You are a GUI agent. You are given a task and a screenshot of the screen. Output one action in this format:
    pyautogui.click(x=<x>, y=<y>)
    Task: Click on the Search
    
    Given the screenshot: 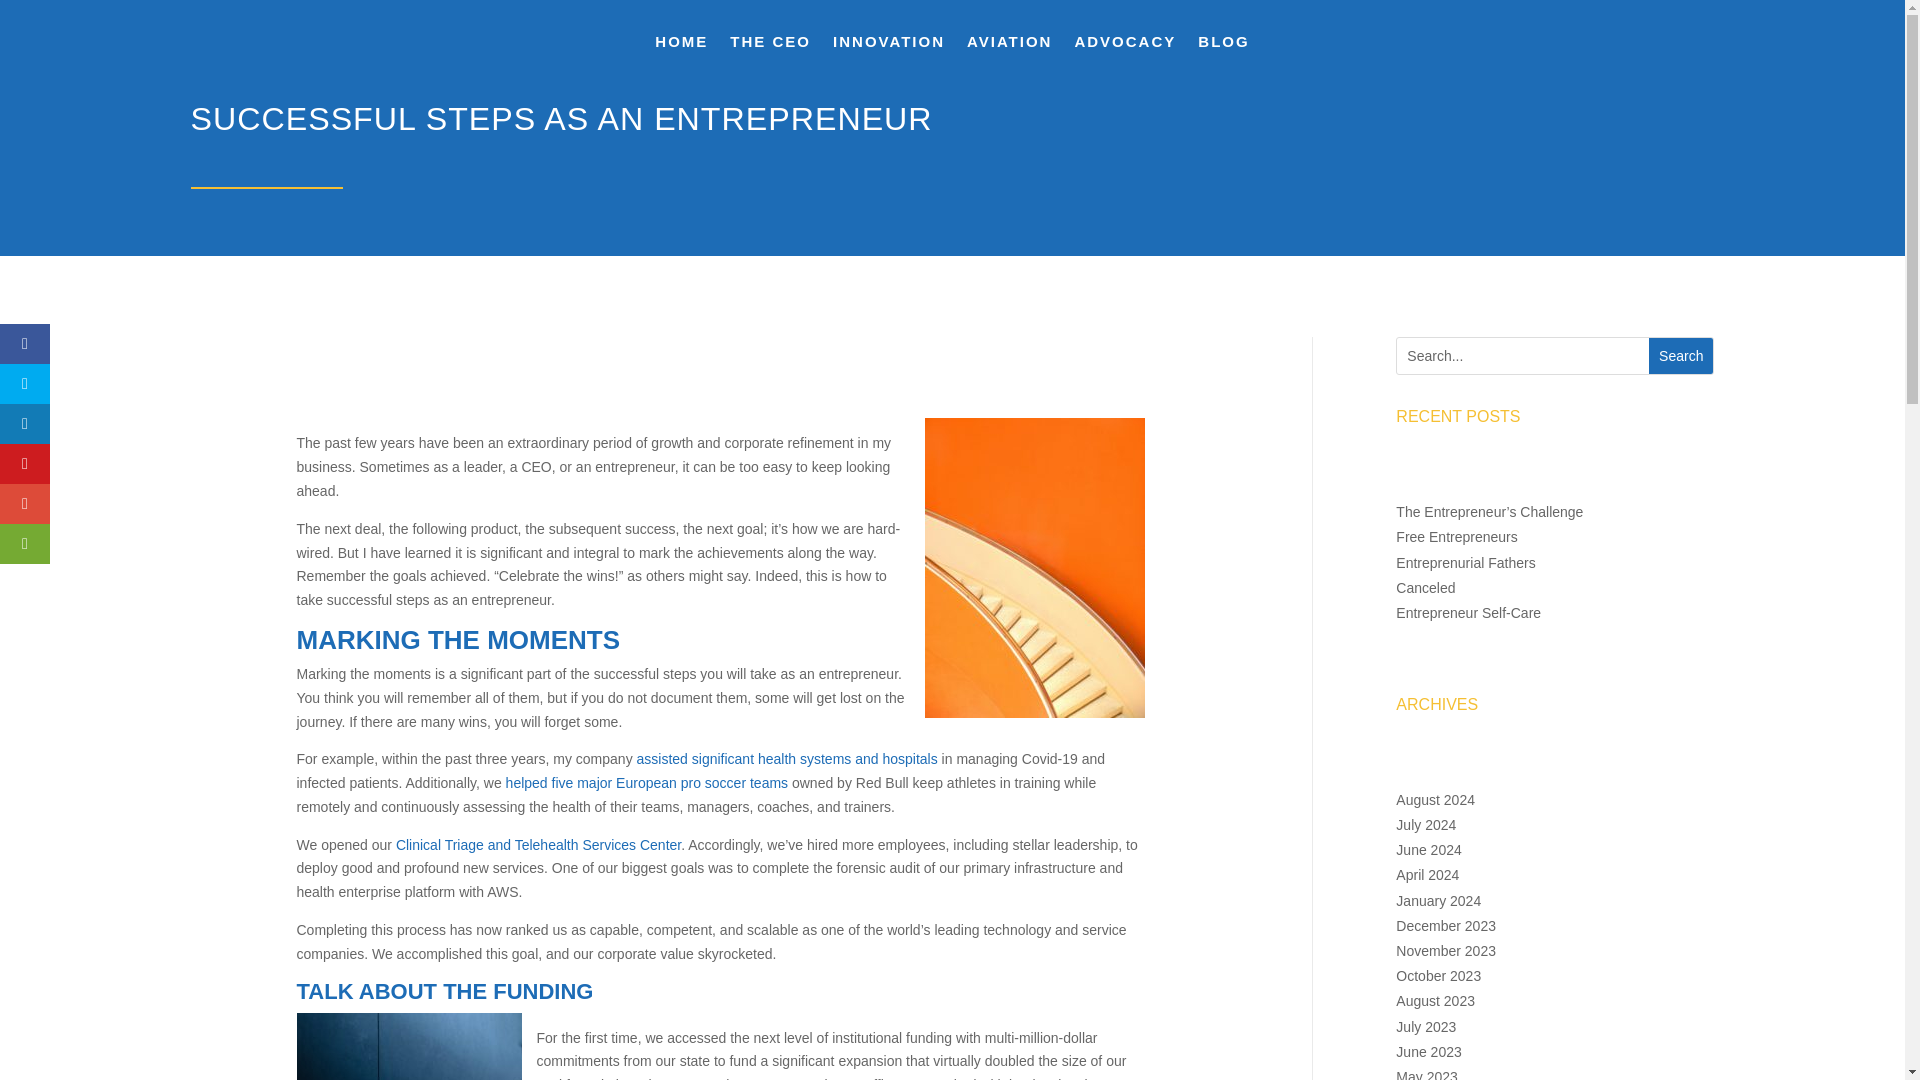 What is the action you would take?
    pyautogui.click(x=1680, y=356)
    